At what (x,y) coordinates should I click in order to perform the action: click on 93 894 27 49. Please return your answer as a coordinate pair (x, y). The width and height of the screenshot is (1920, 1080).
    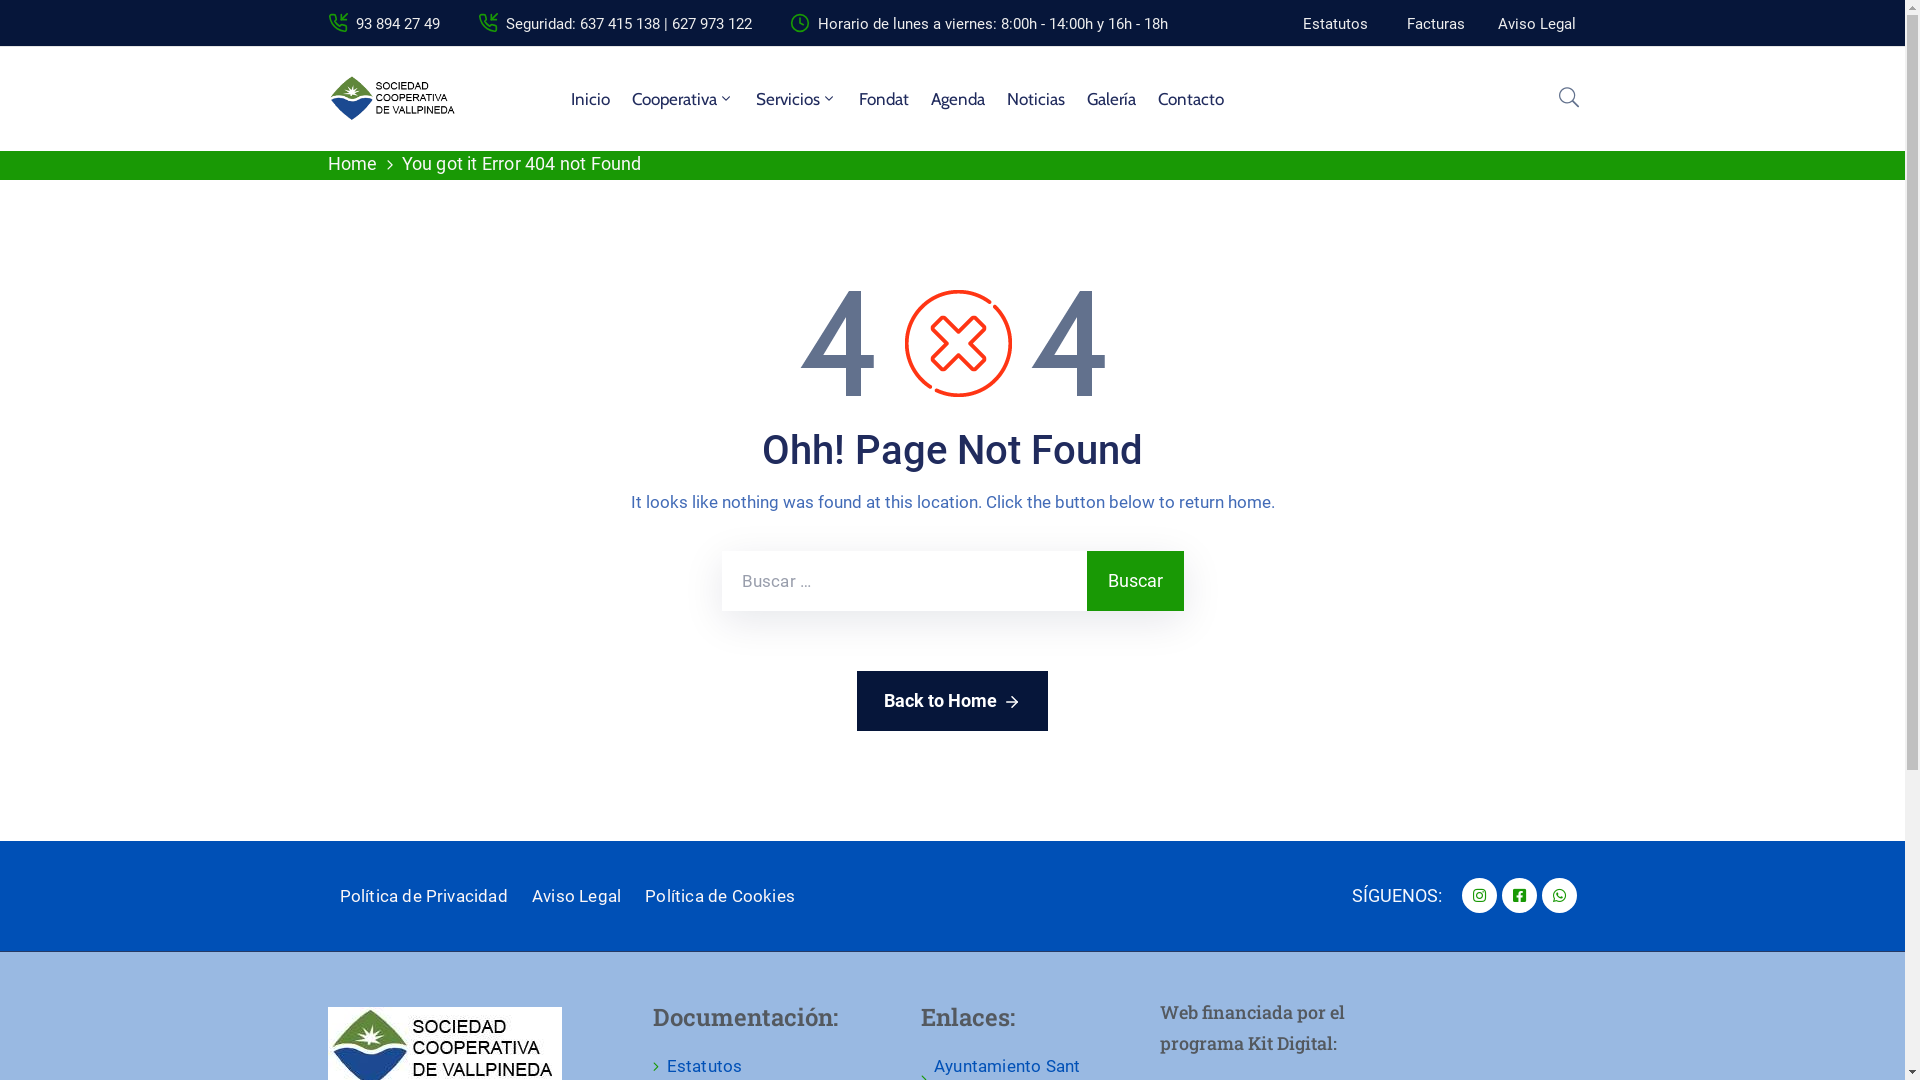
    Looking at the image, I should click on (398, 24).